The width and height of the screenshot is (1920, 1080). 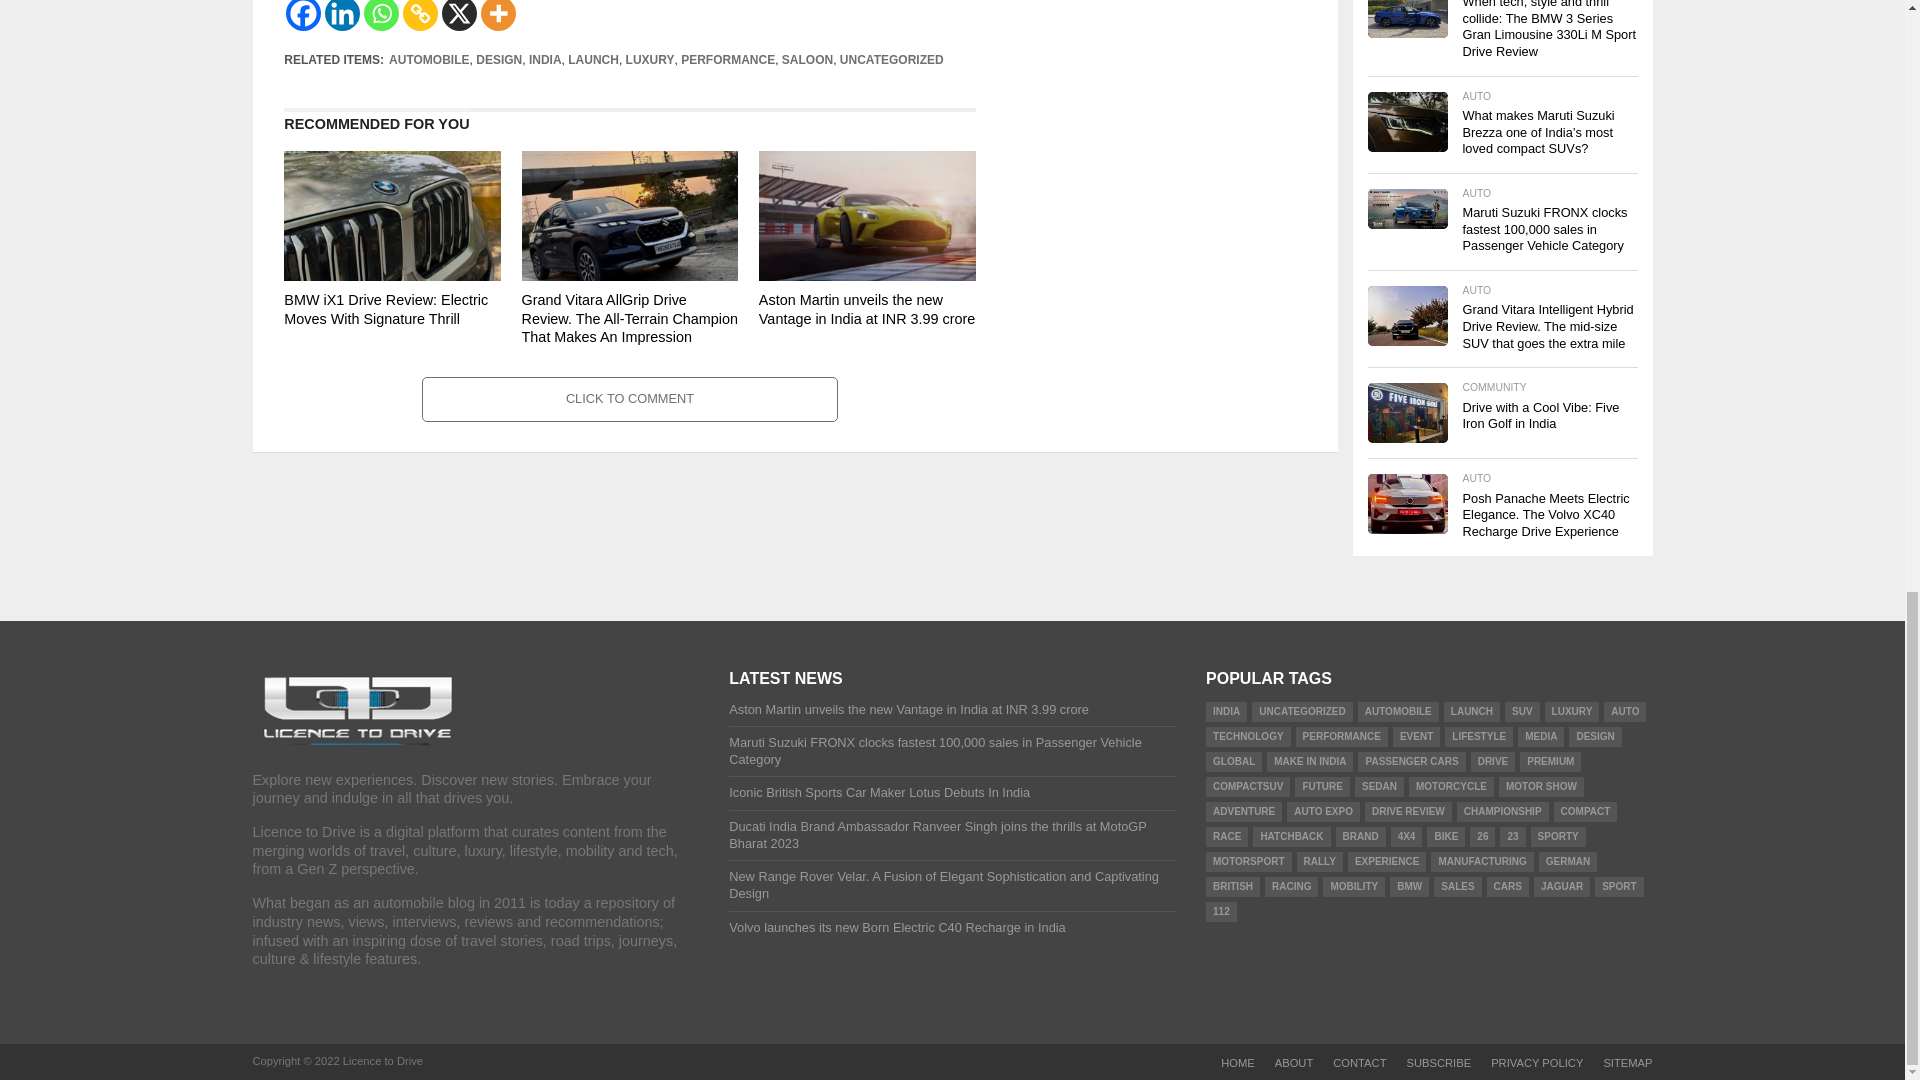 What do you see at coordinates (303, 16) in the screenshot?
I see `Facebook` at bounding box center [303, 16].